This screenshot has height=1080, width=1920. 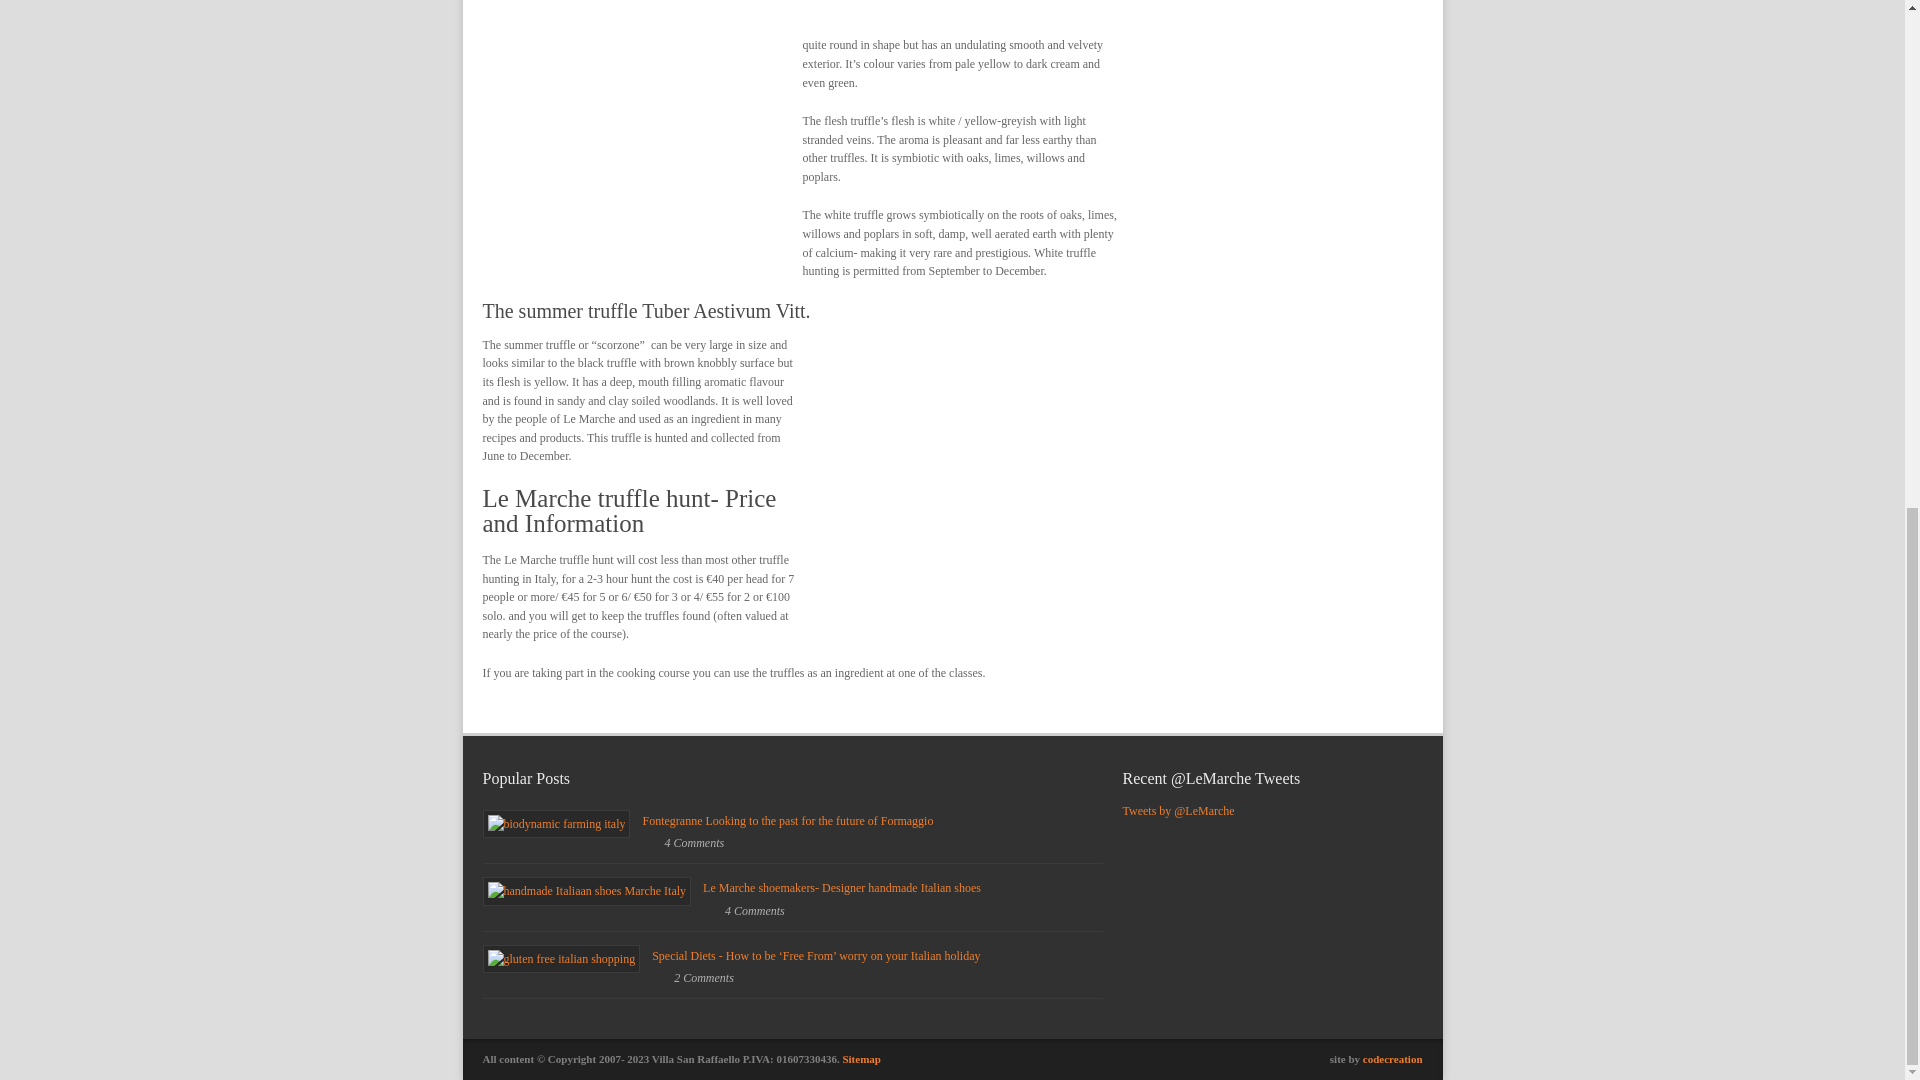 I want to click on Sitemap, so click(x=862, y=1058).